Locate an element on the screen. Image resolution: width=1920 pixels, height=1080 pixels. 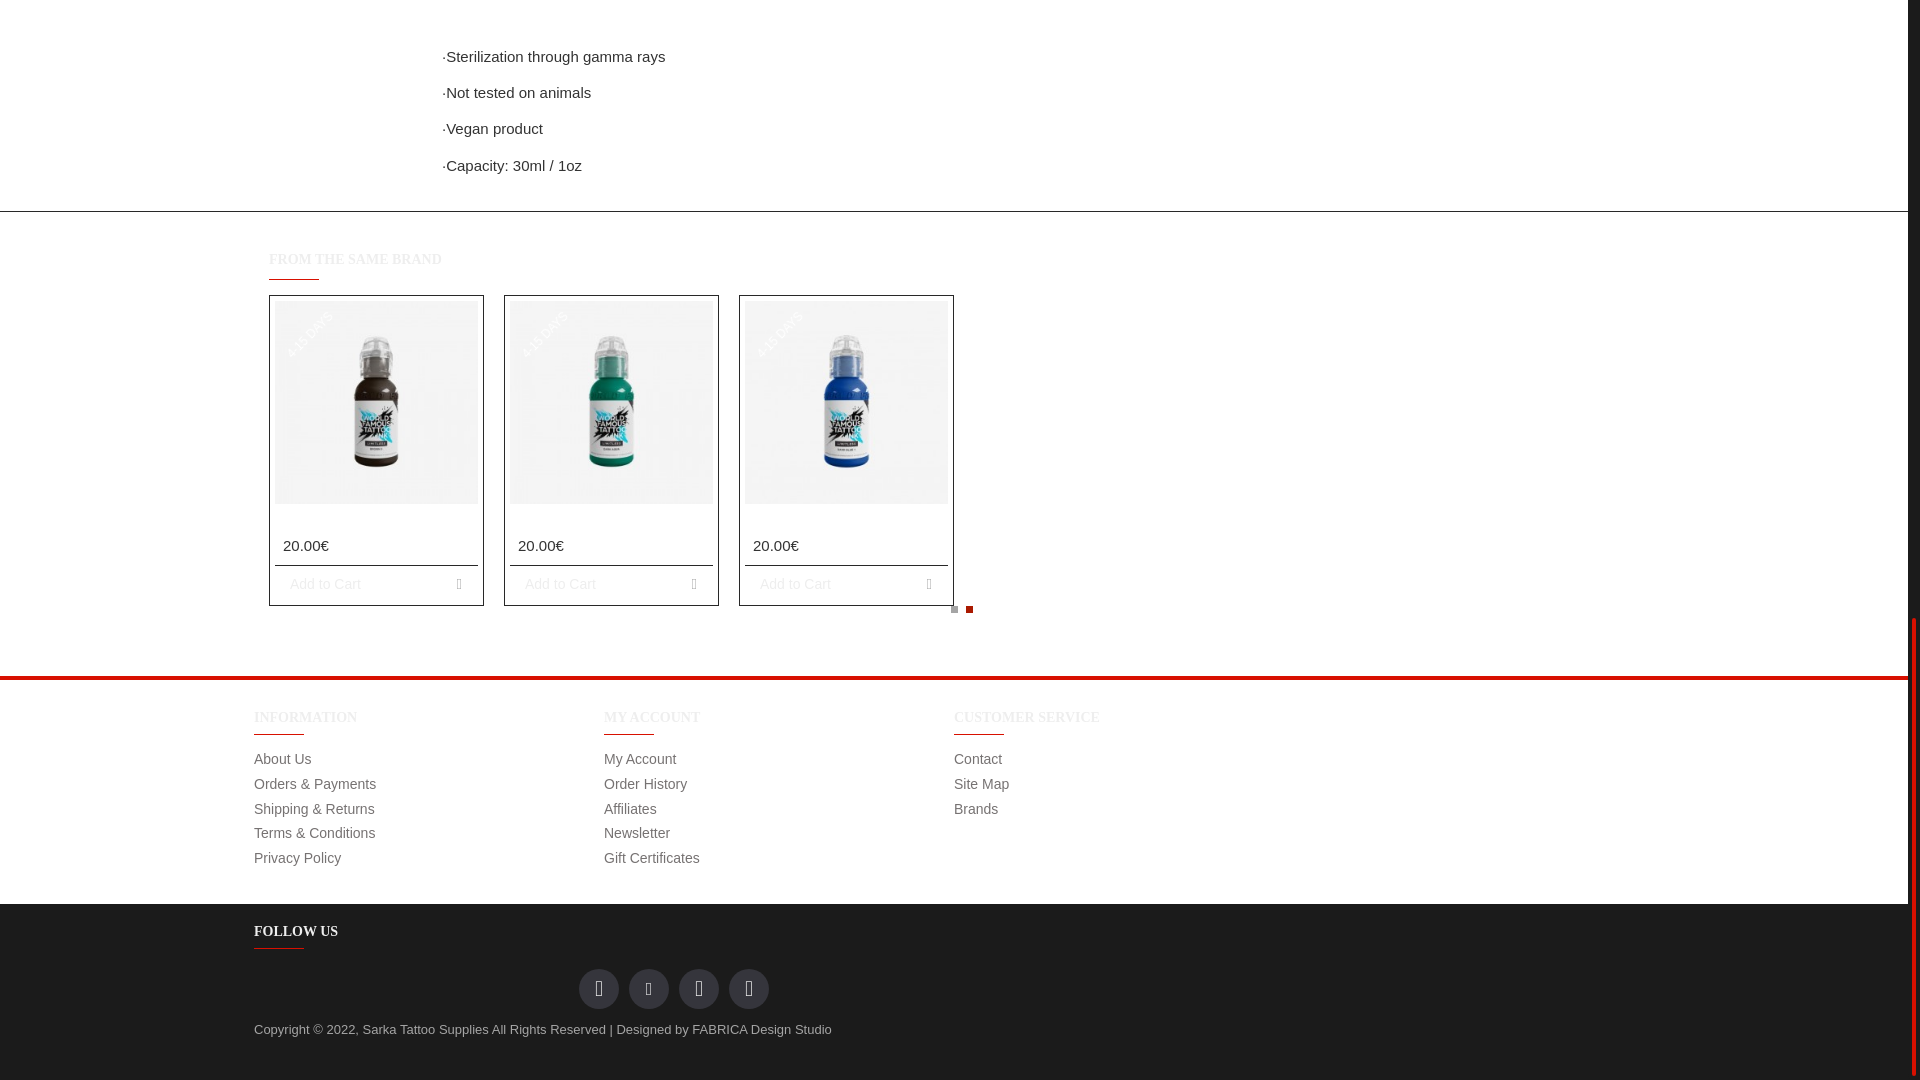
World Famous Limitless Dark Blue 1 is located at coordinates (846, 402).